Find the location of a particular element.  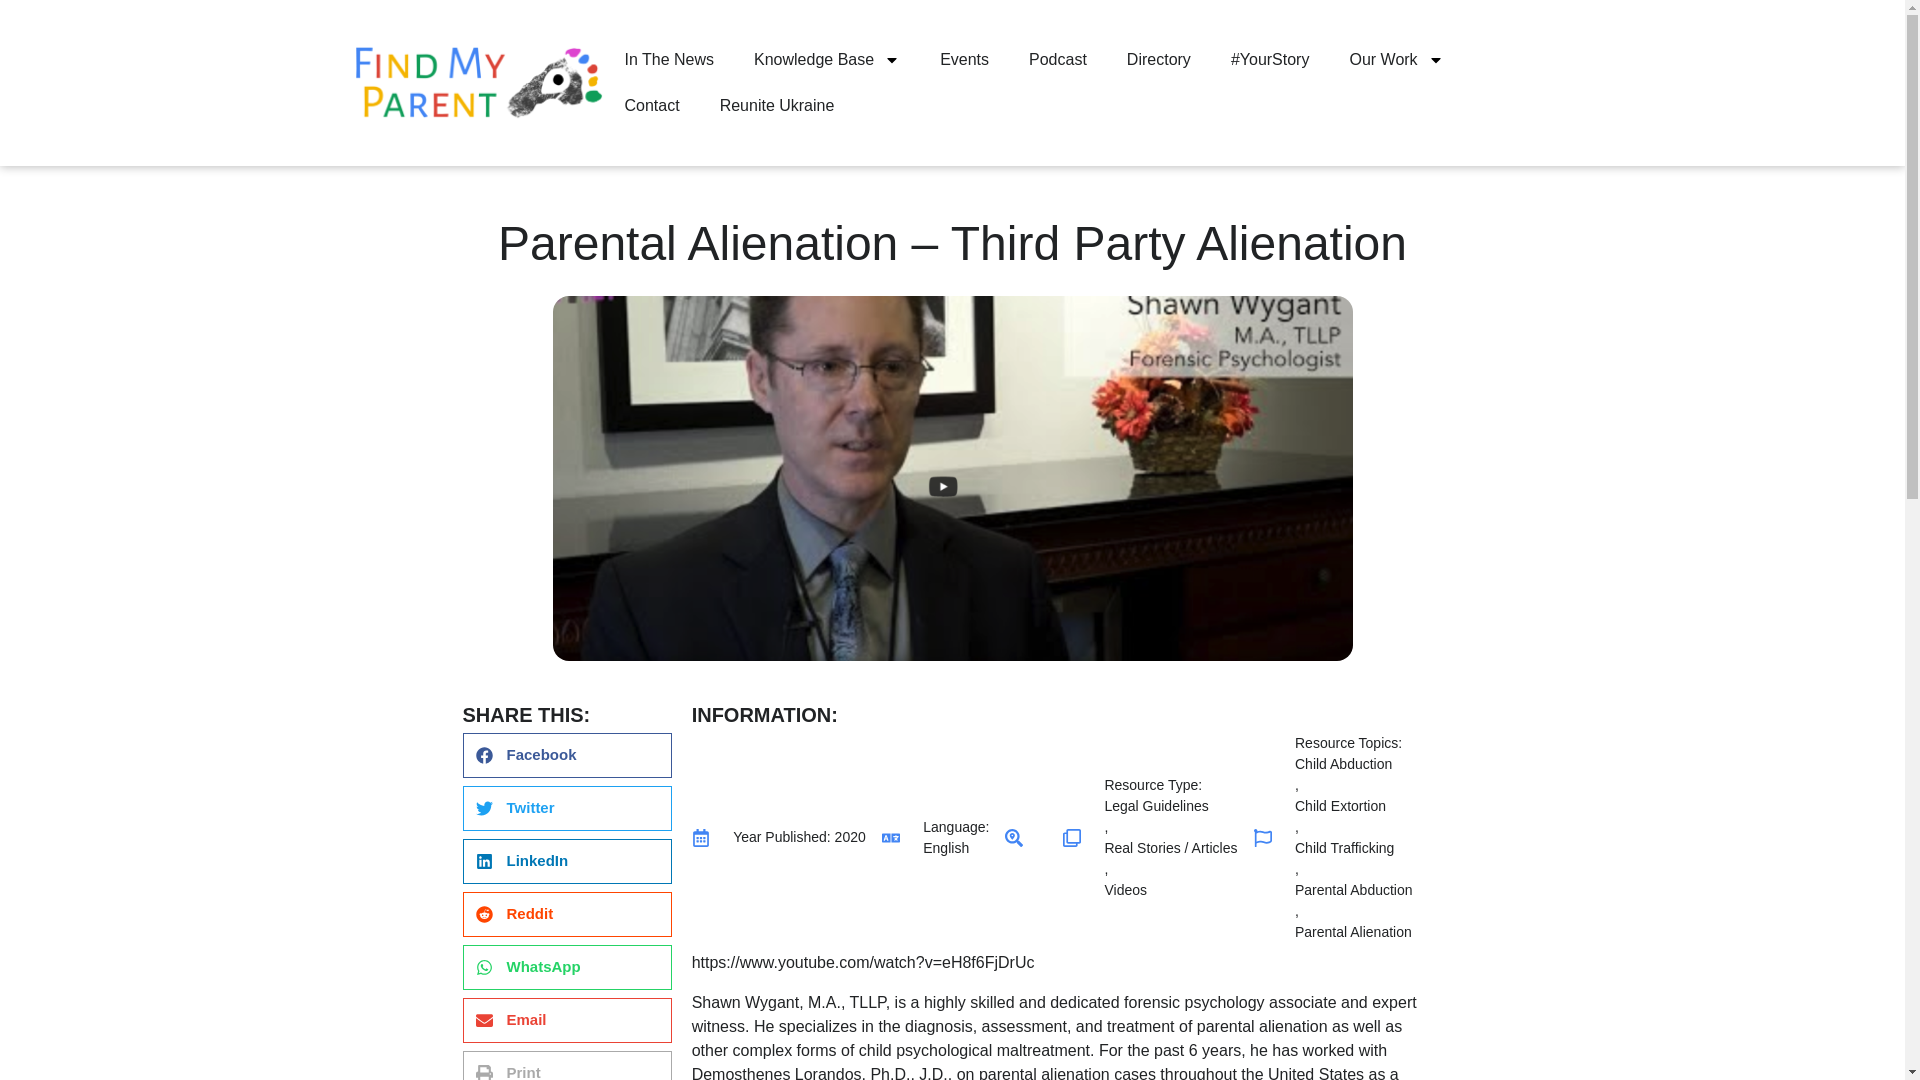

Knowledge Base is located at coordinates (826, 60).